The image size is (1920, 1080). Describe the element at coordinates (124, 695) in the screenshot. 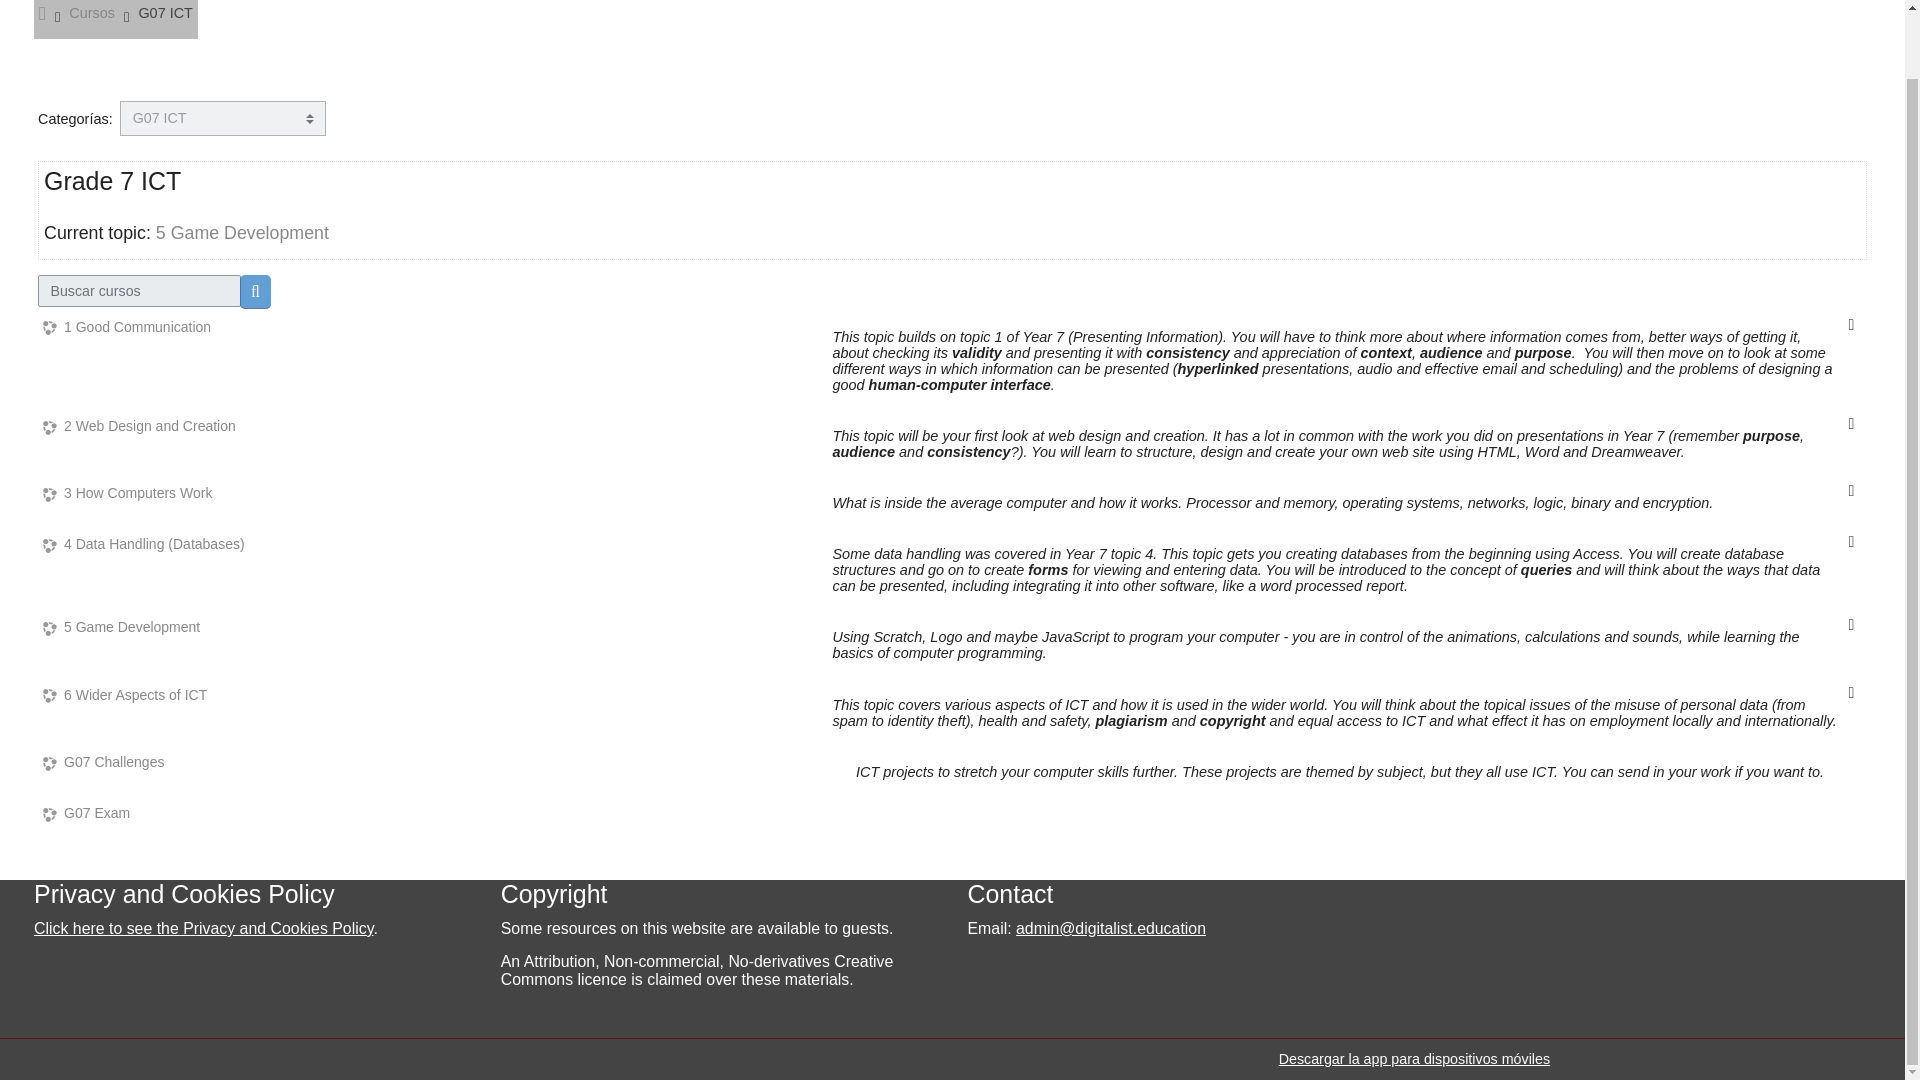

I see `6 Wider Aspects of ICT` at that location.